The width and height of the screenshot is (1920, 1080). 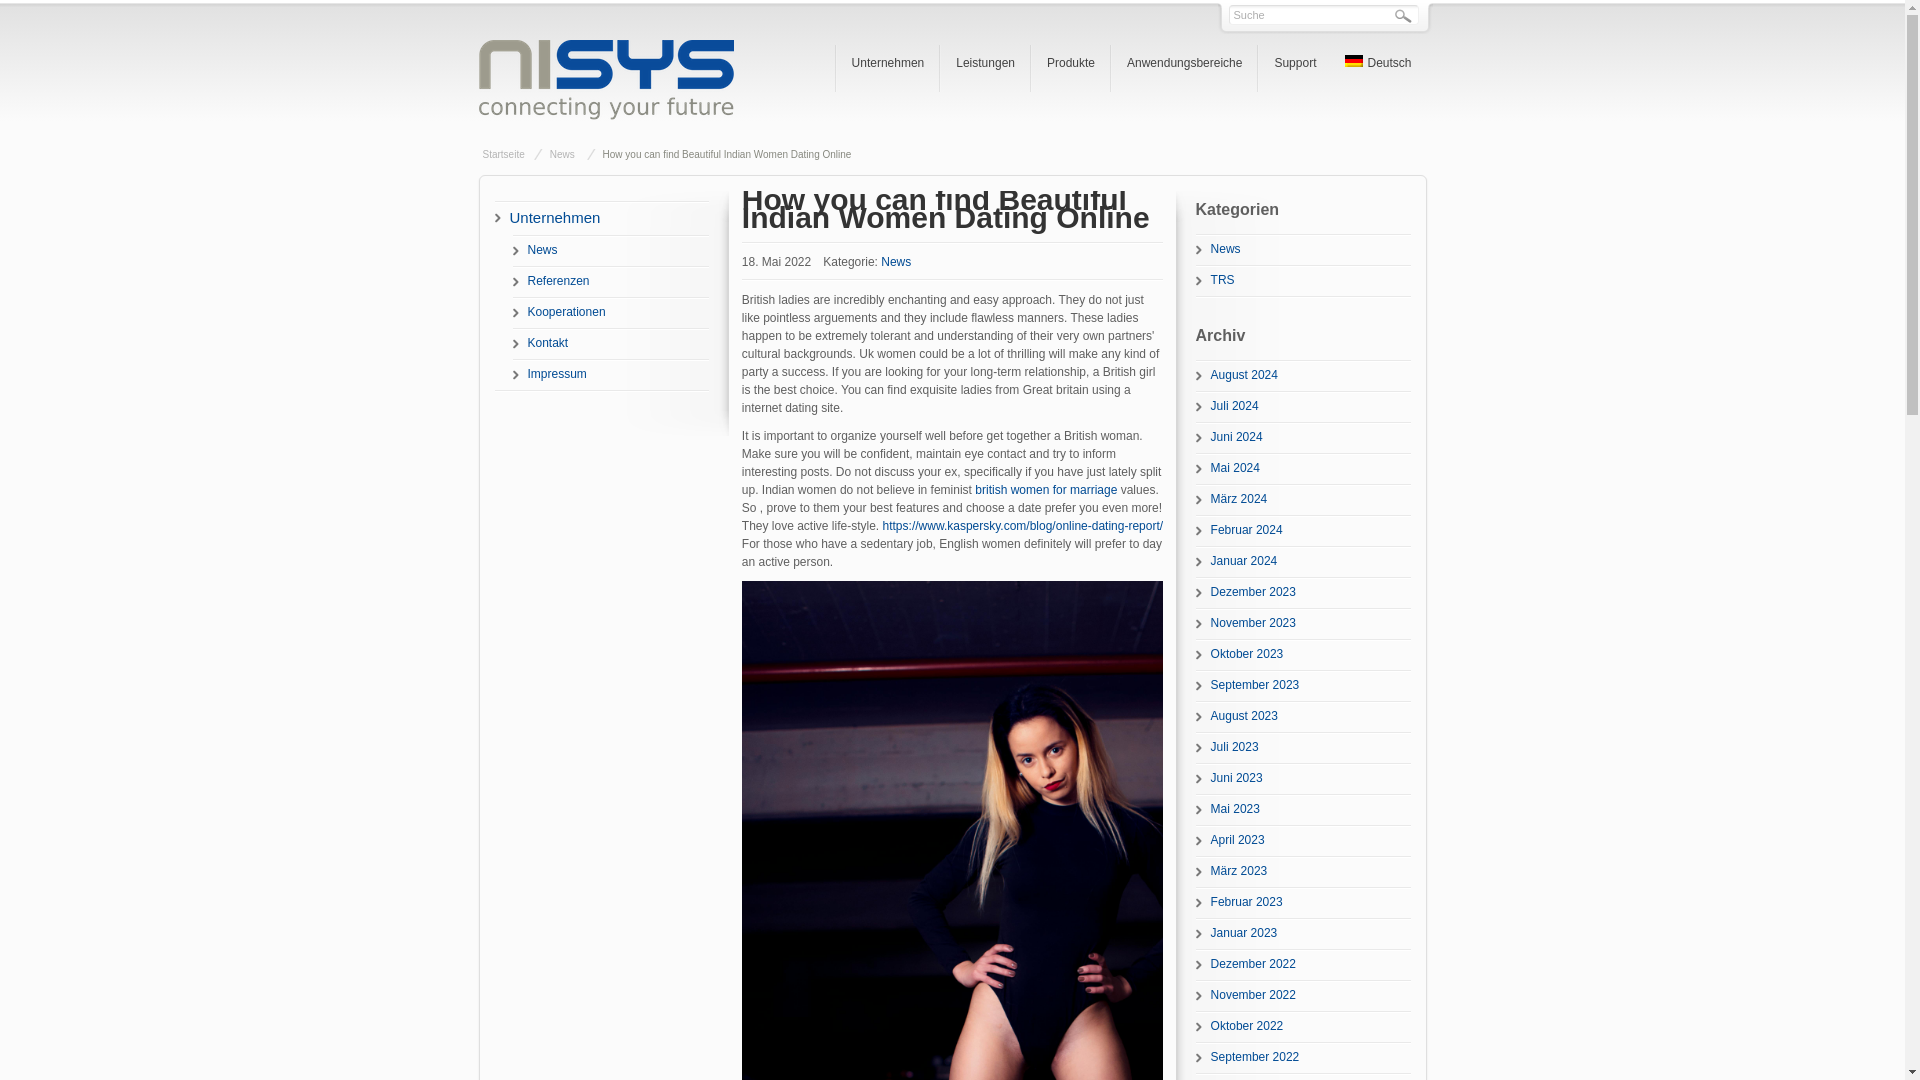 What do you see at coordinates (600, 218) in the screenshot?
I see `Unternehmen` at bounding box center [600, 218].